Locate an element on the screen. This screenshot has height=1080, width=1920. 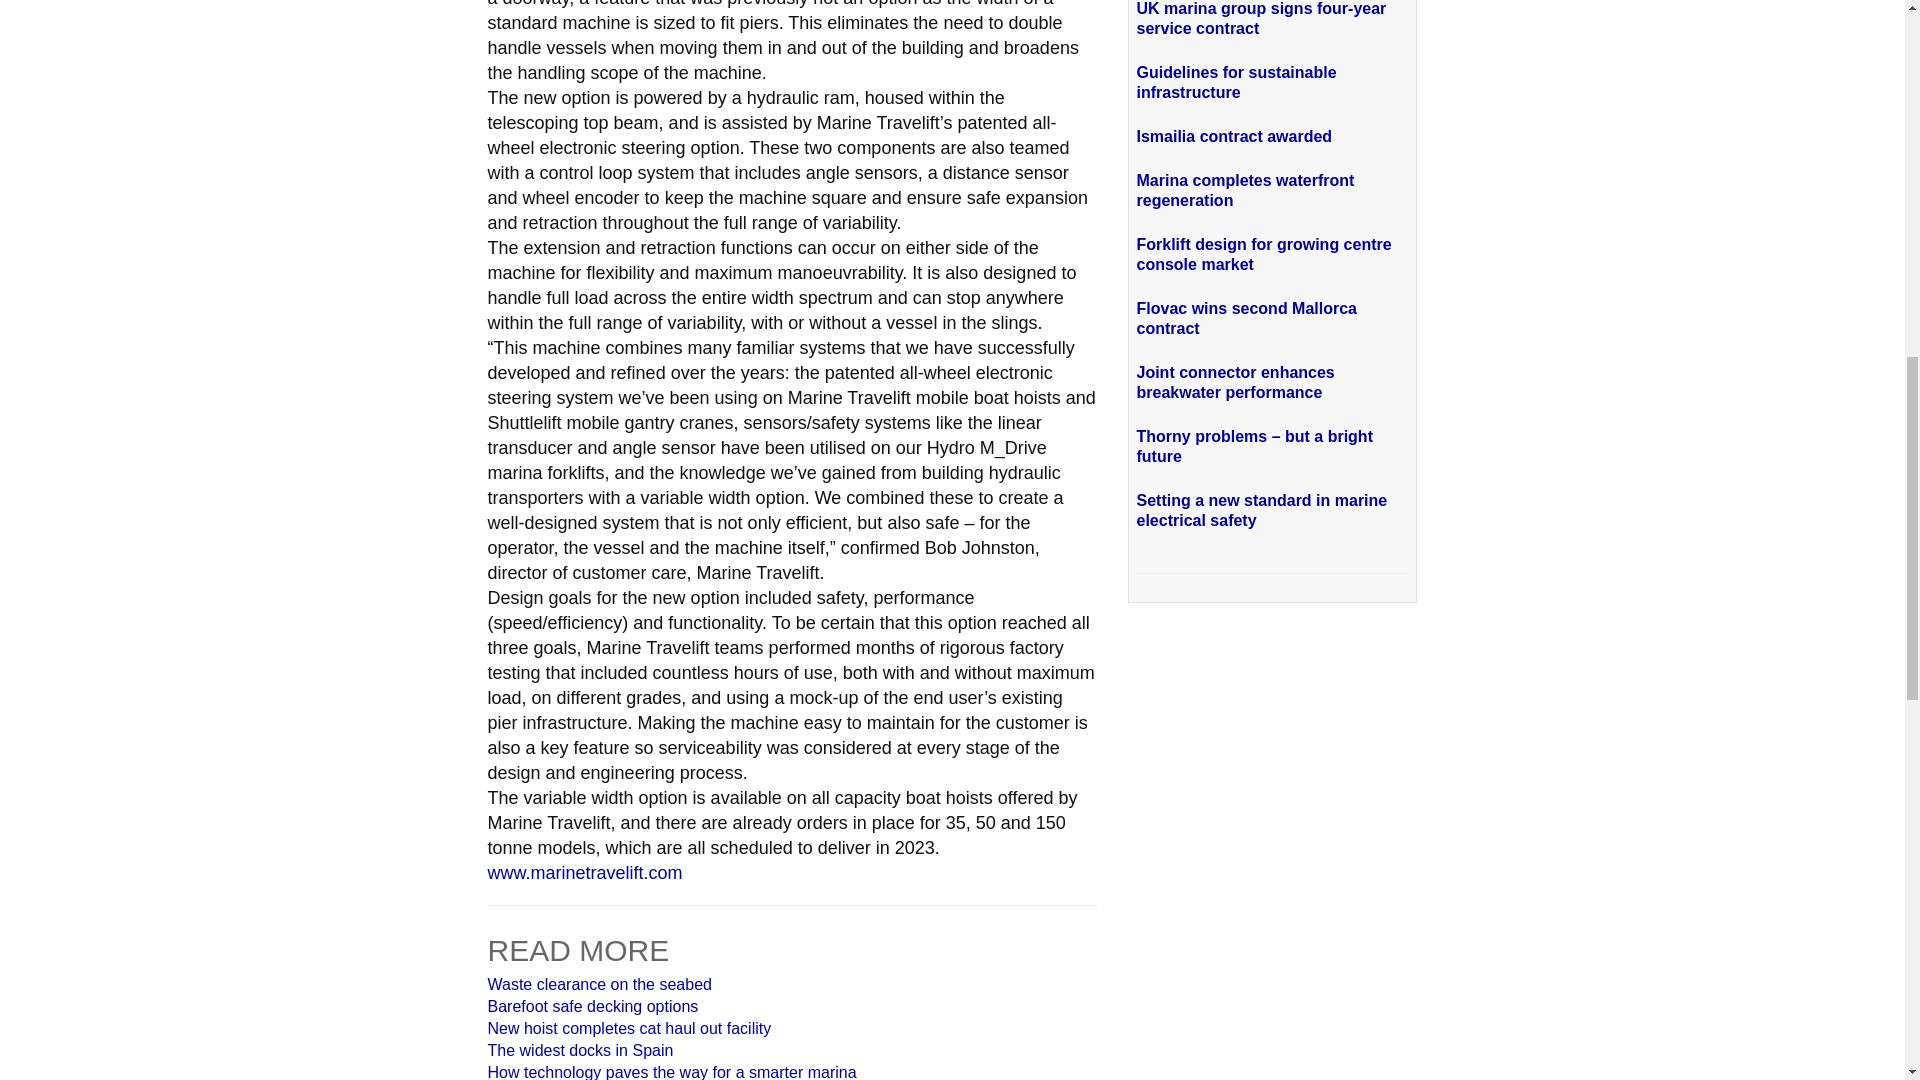
www.marinetravelift.com is located at coordinates (585, 872).